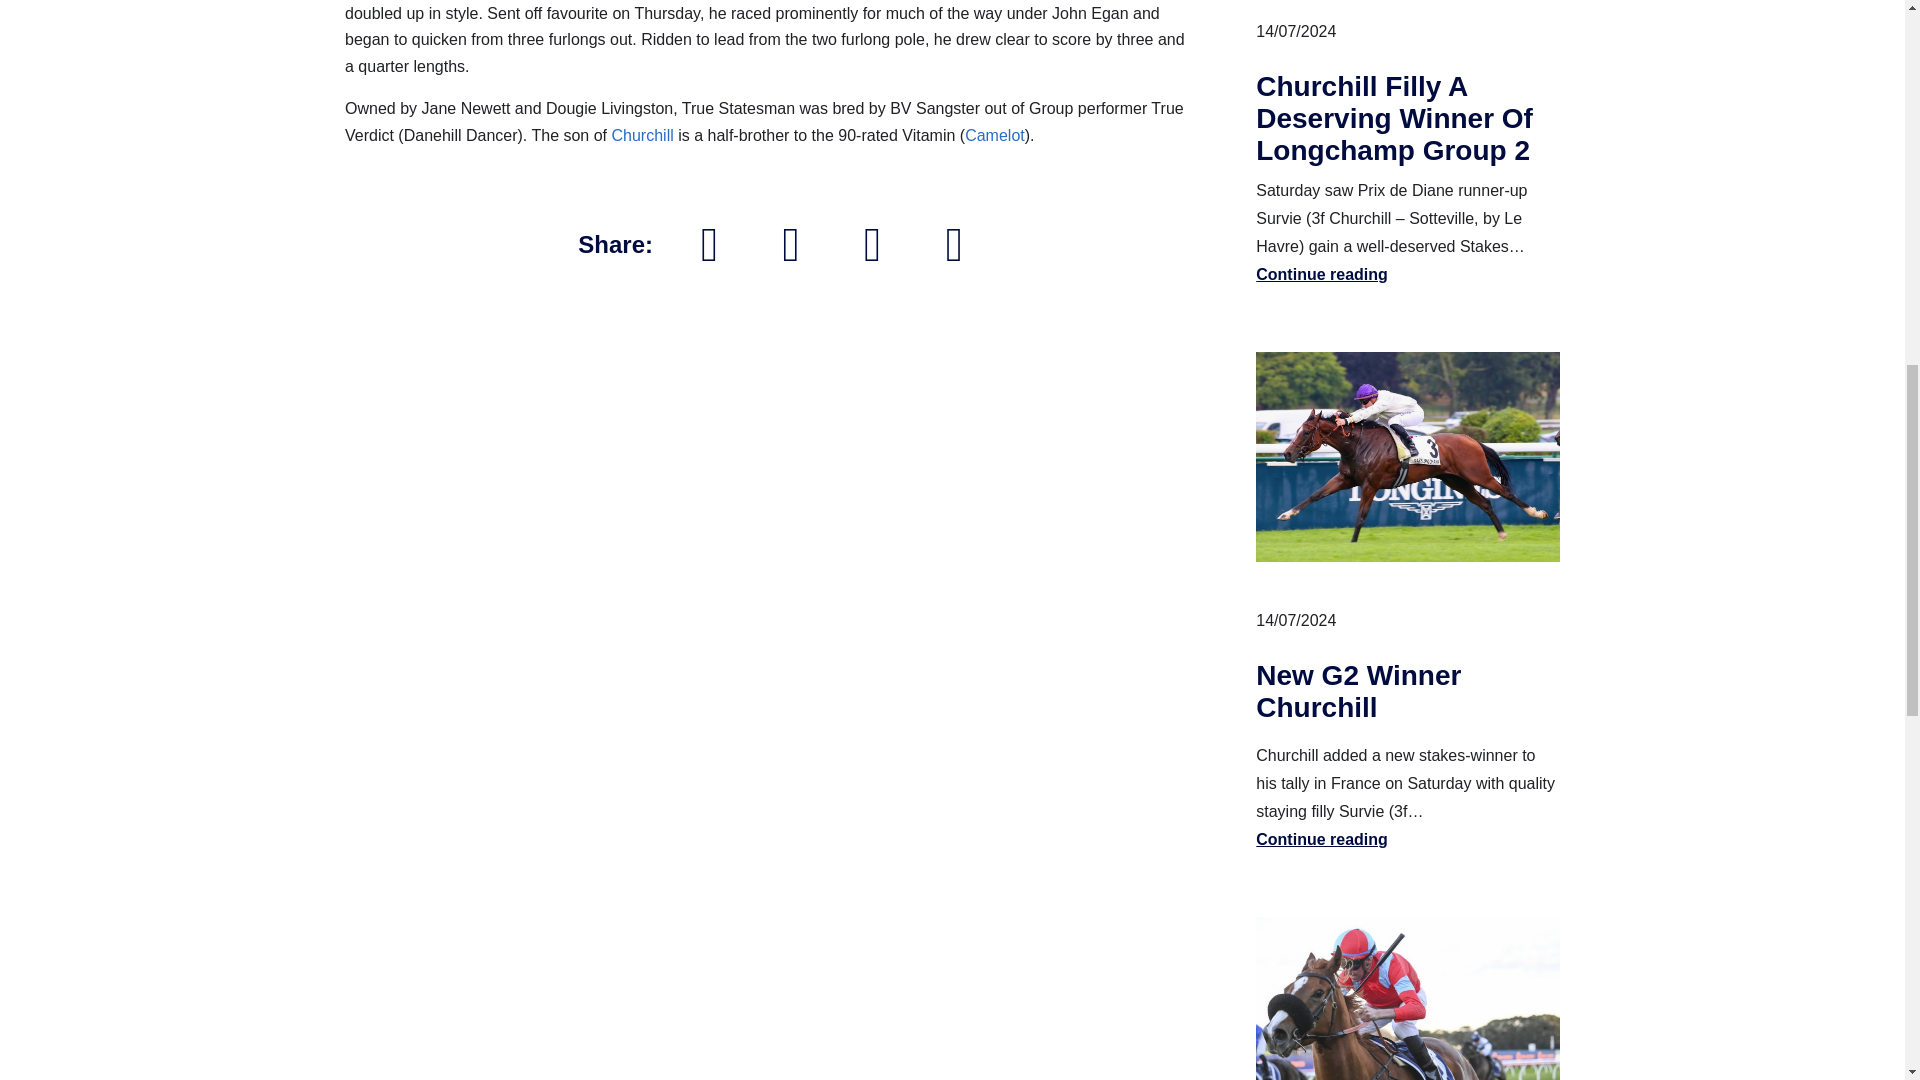 The image size is (1920, 1080). What do you see at coordinates (642, 135) in the screenshot?
I see `Churchill` at bounding box center [642, 135].